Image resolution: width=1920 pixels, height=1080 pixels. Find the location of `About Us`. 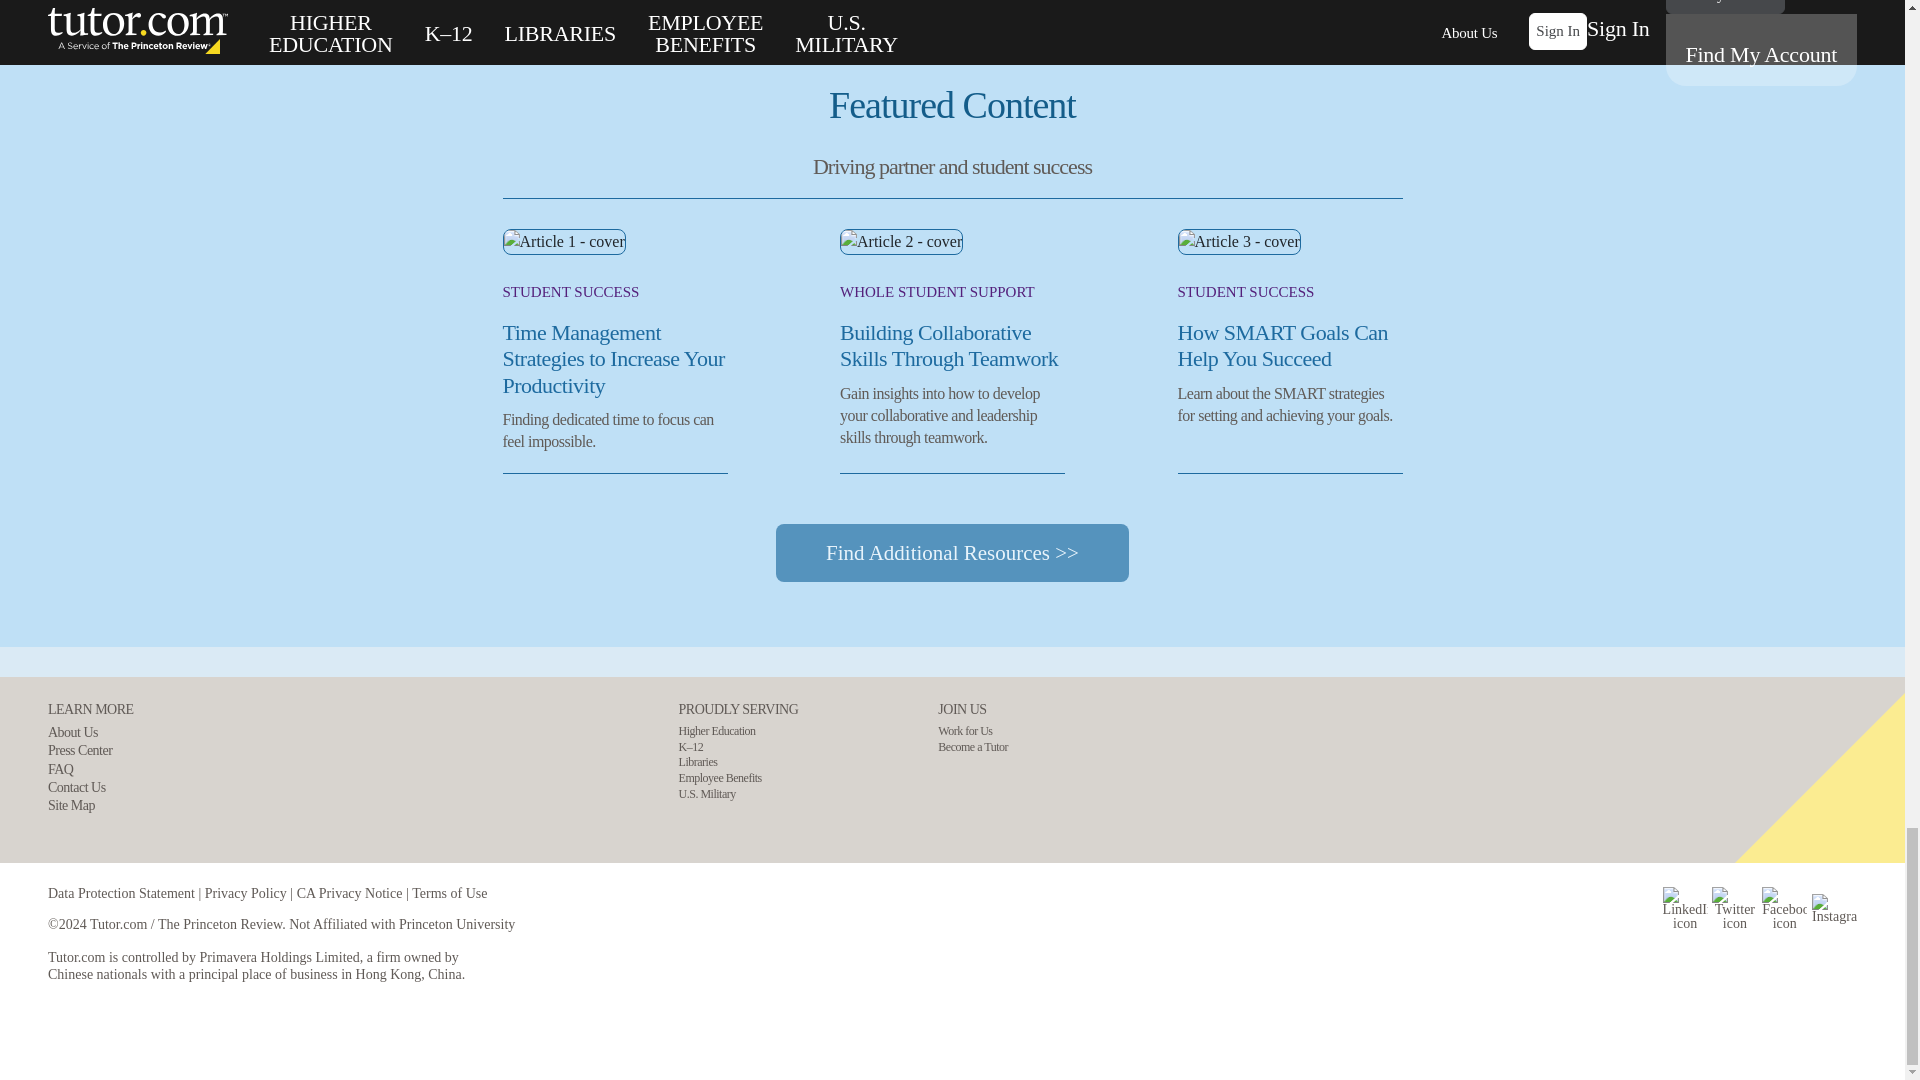

About Us is located at coordinates (91, 732).